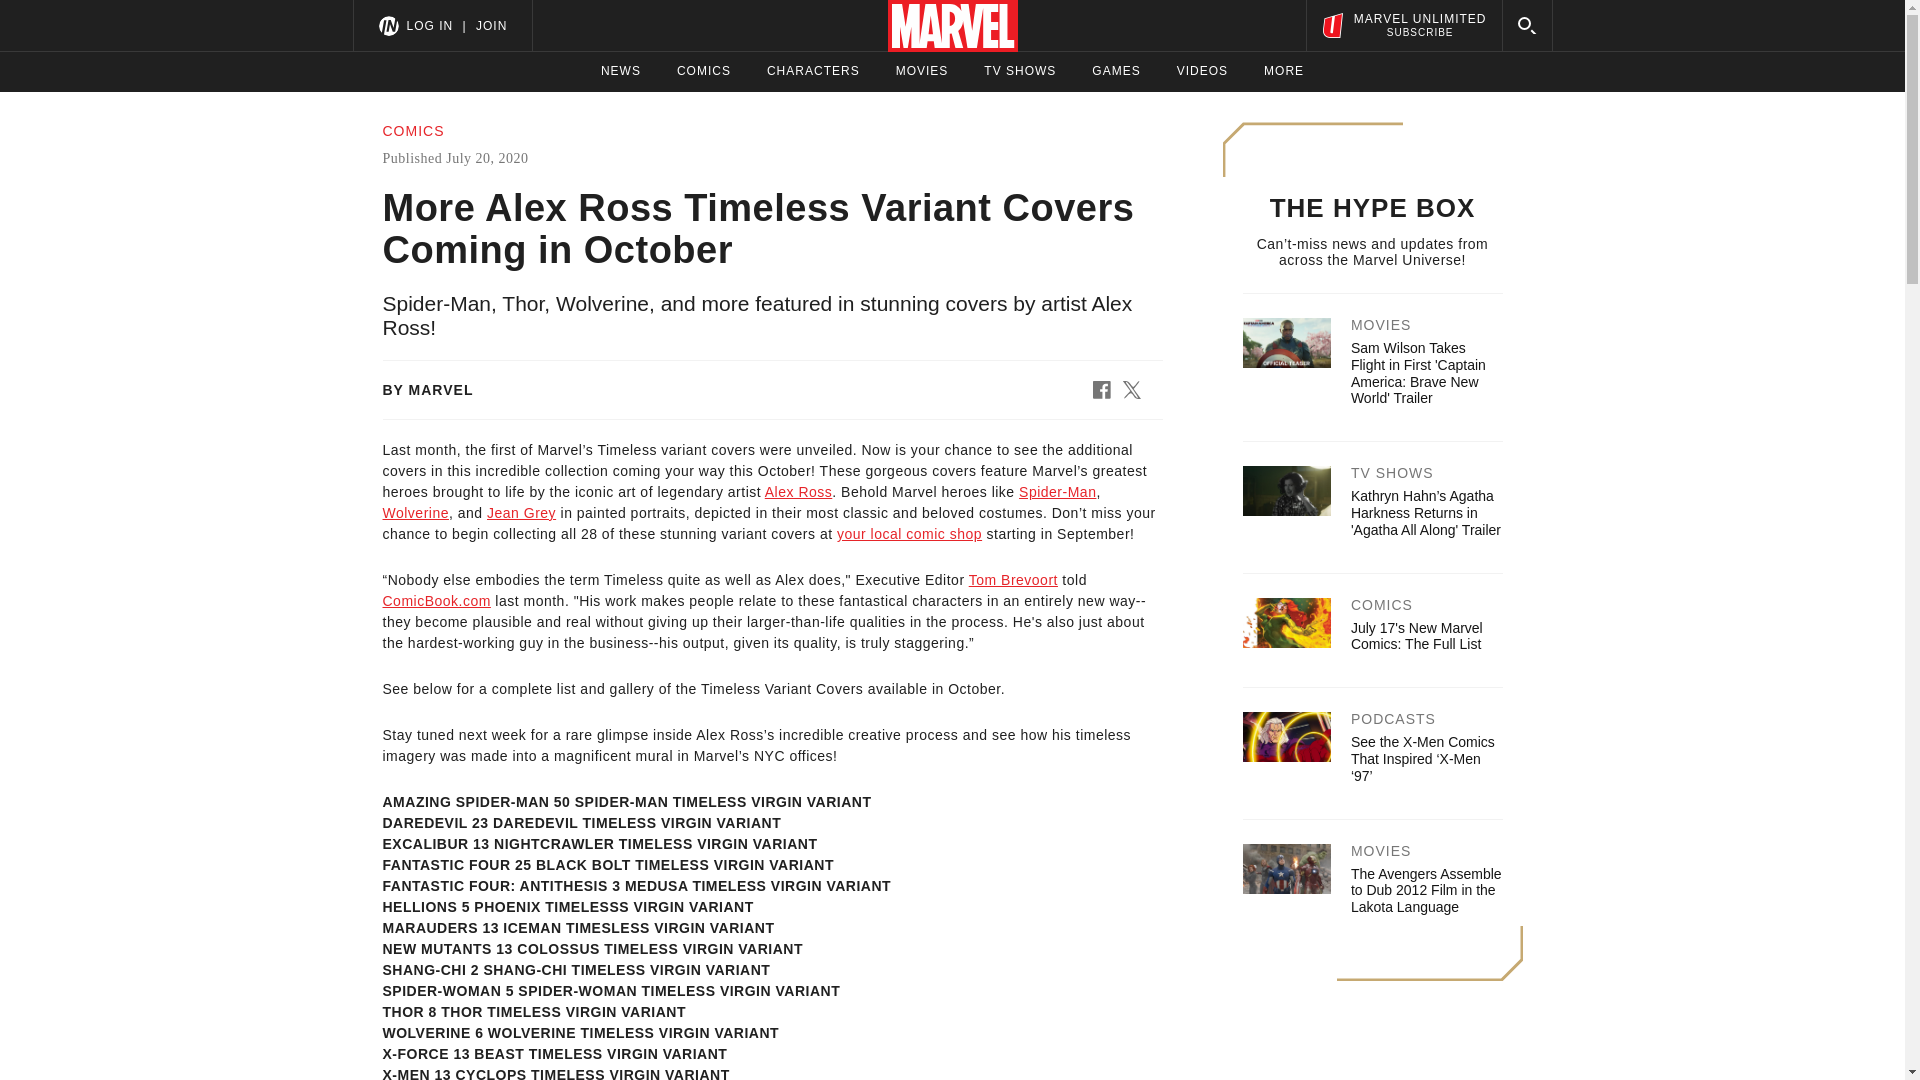 Image resolution: width=1920 pixels, height=1080 pixels. I want to click on Tom Brevoort, so click(522, 512).